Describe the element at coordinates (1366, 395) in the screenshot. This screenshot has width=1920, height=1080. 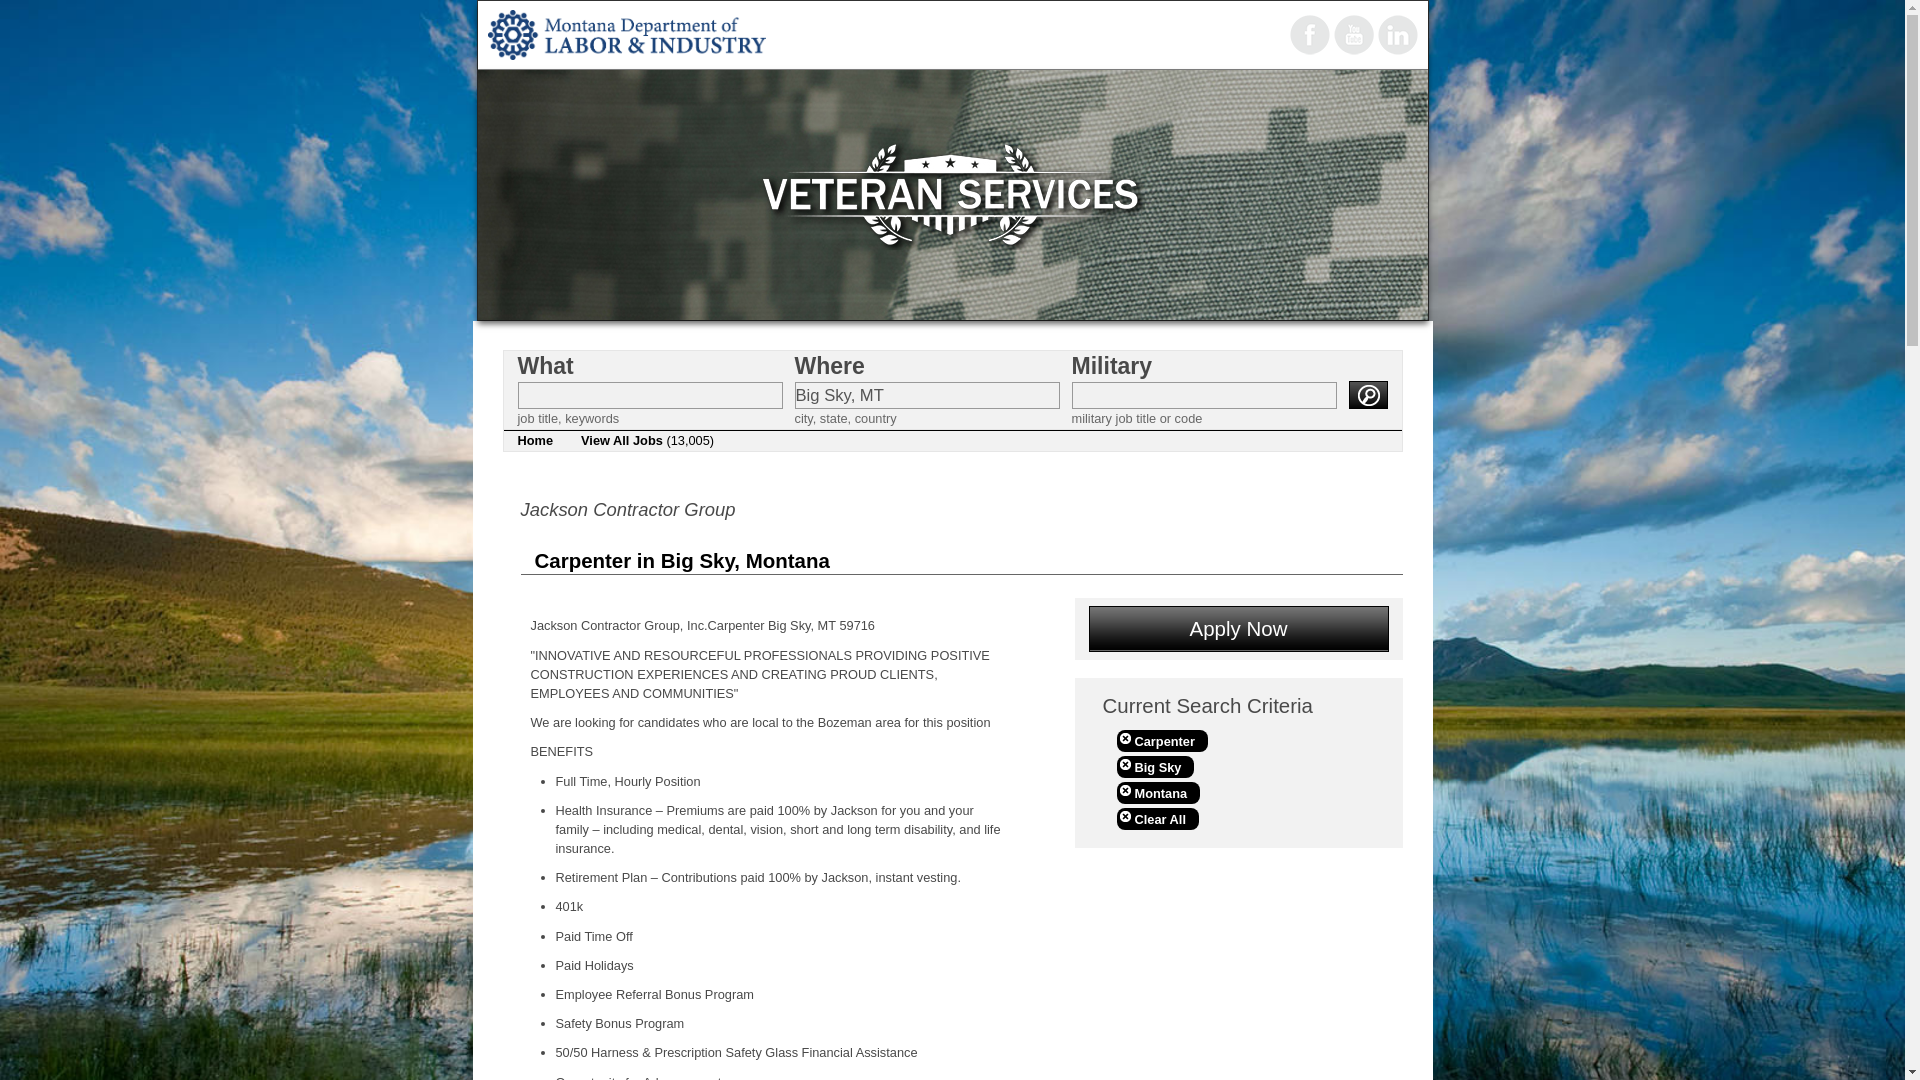
I see `search` at that location.